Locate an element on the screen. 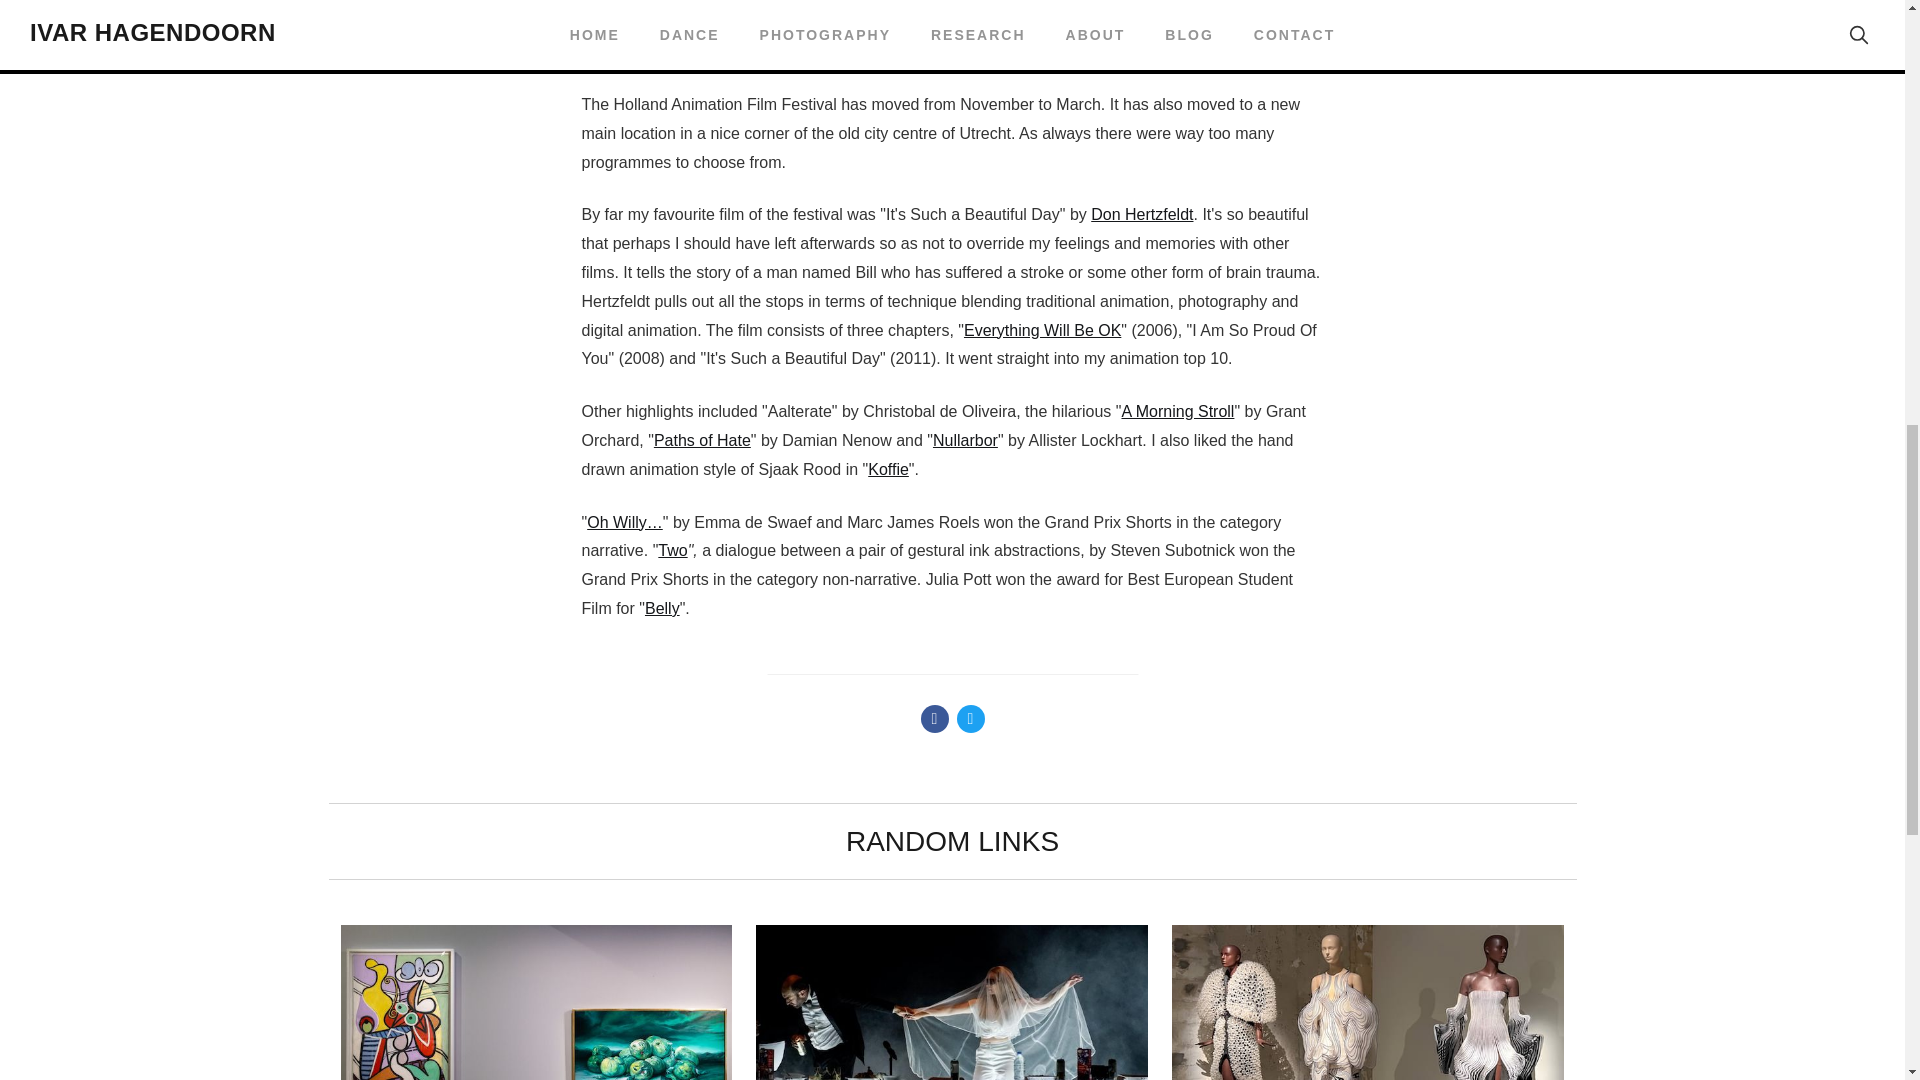 The image size is (1920, 1080). Everything Will Be OK is located at coordinates (1042, 330).